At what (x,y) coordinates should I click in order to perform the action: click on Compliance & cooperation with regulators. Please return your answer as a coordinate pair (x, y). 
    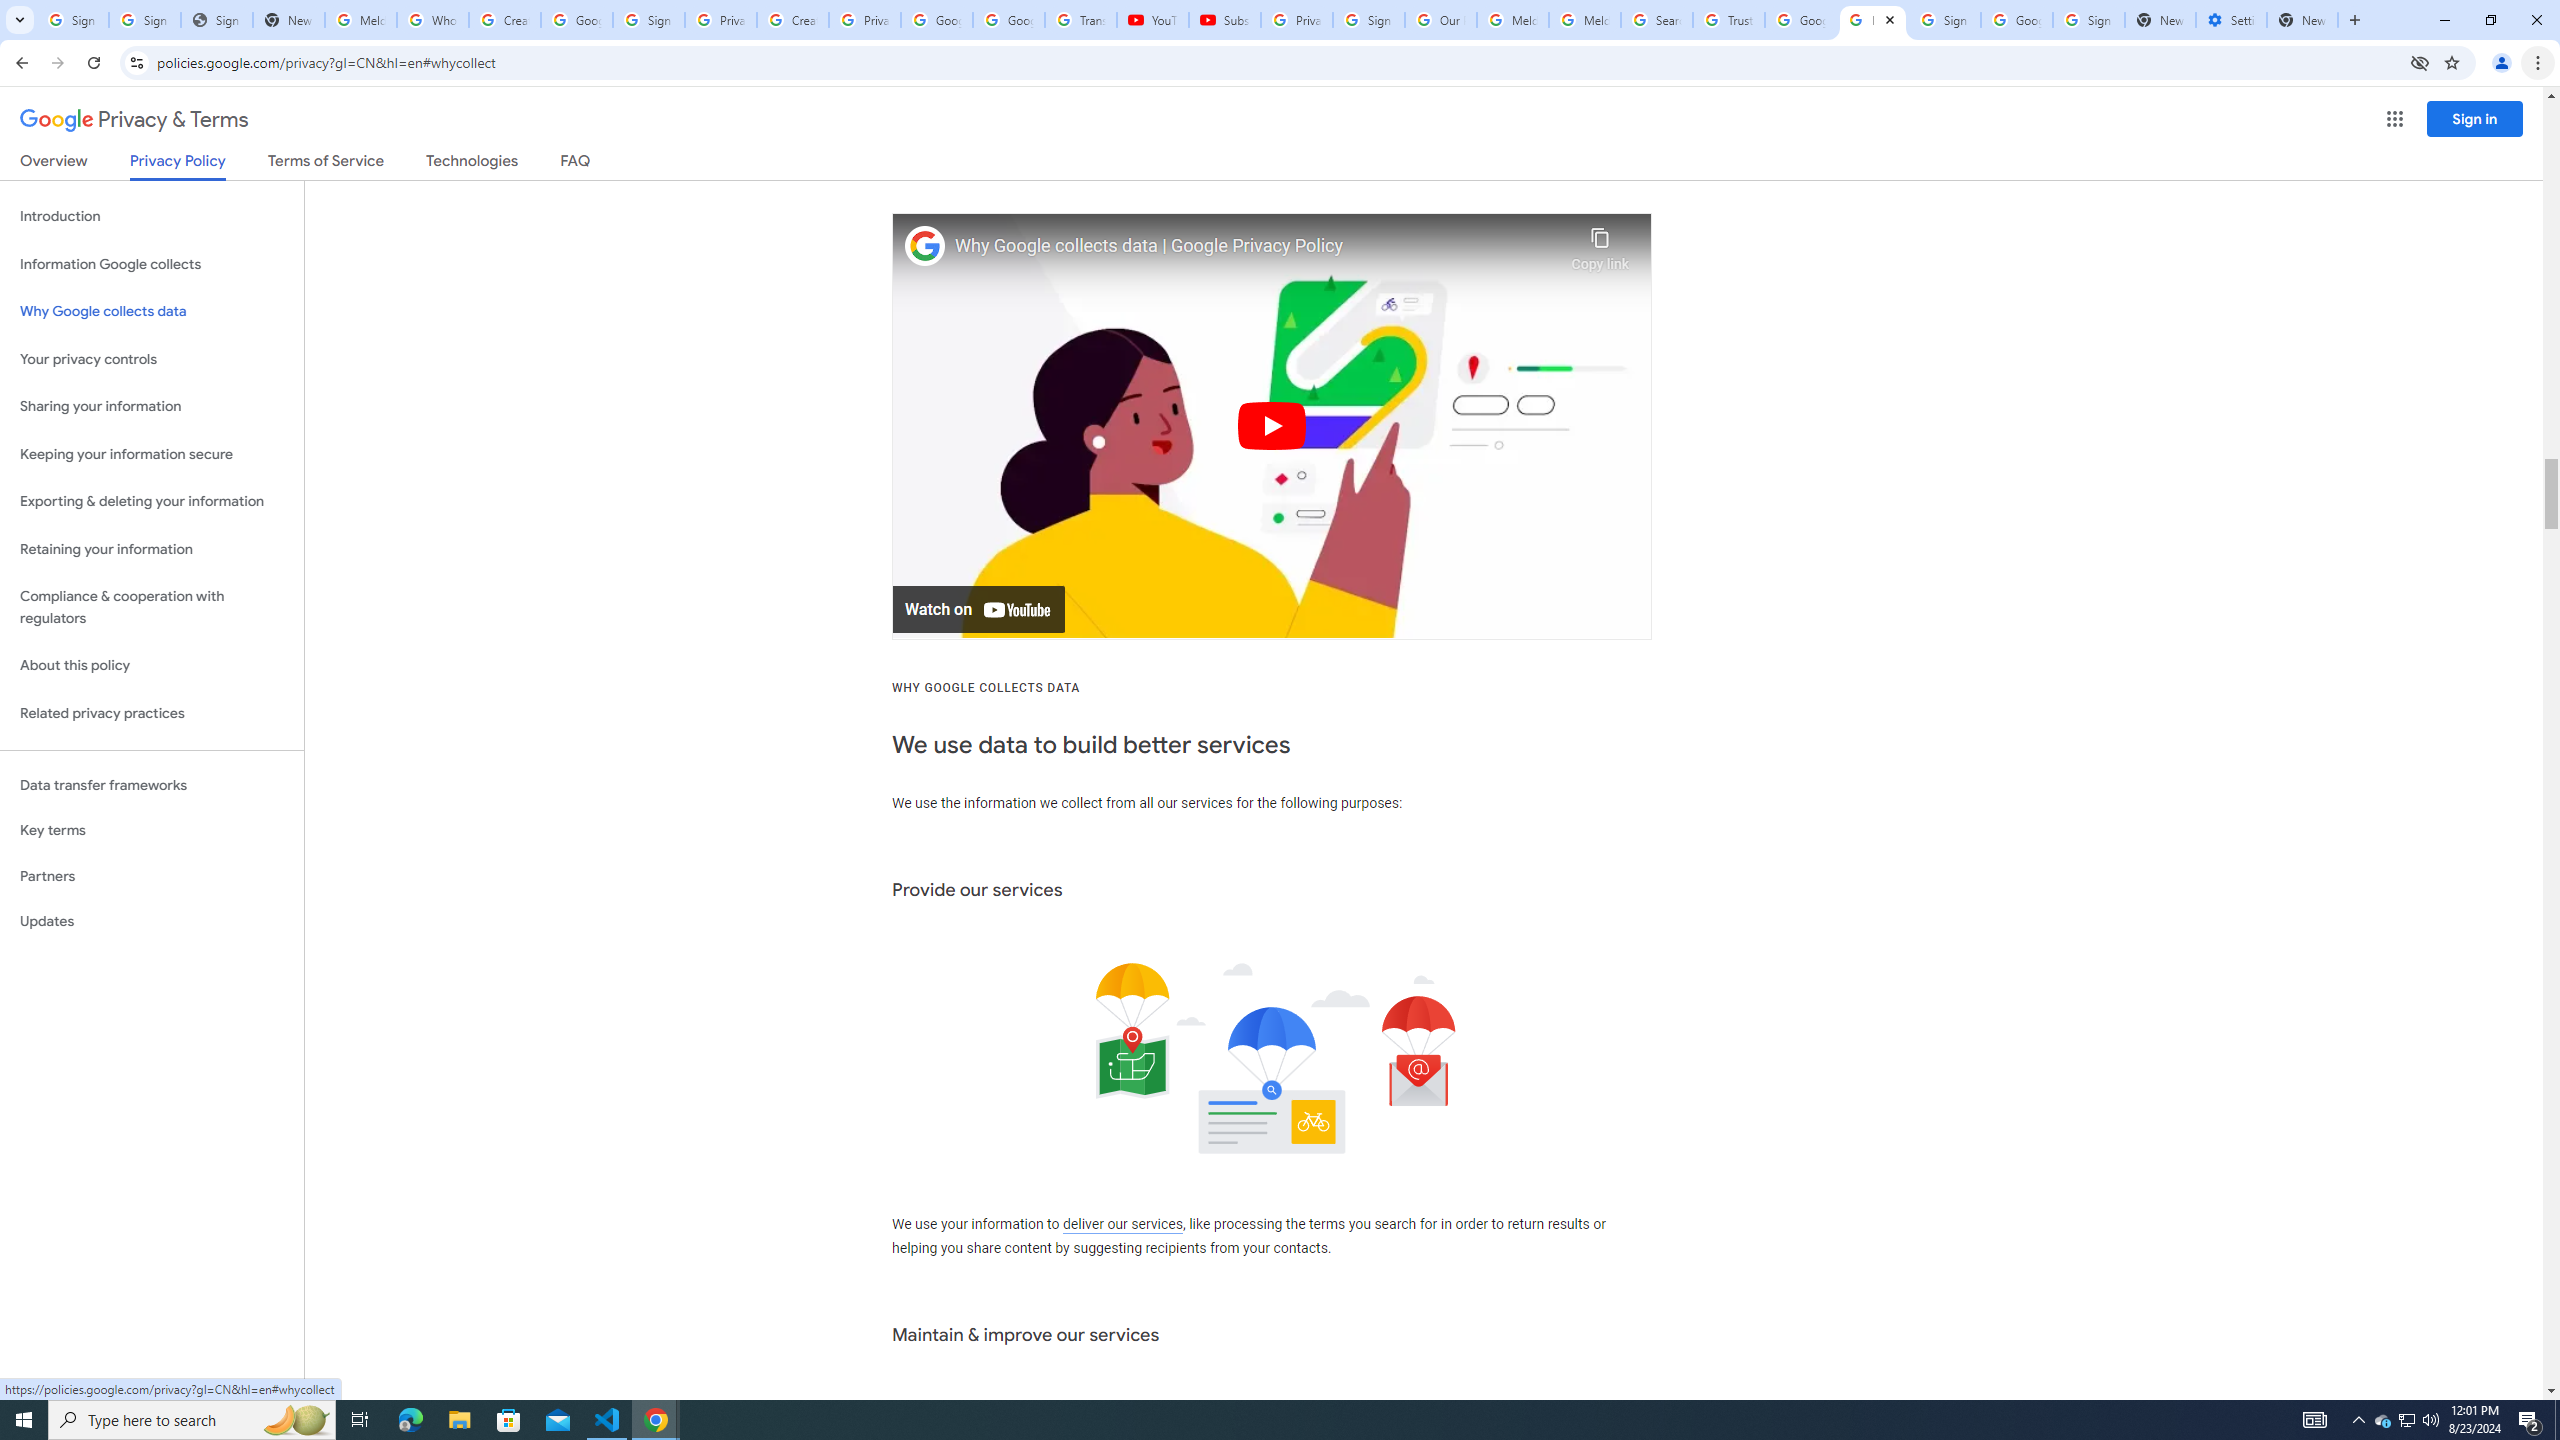
    Looking at the image, I should click on (152, 608).